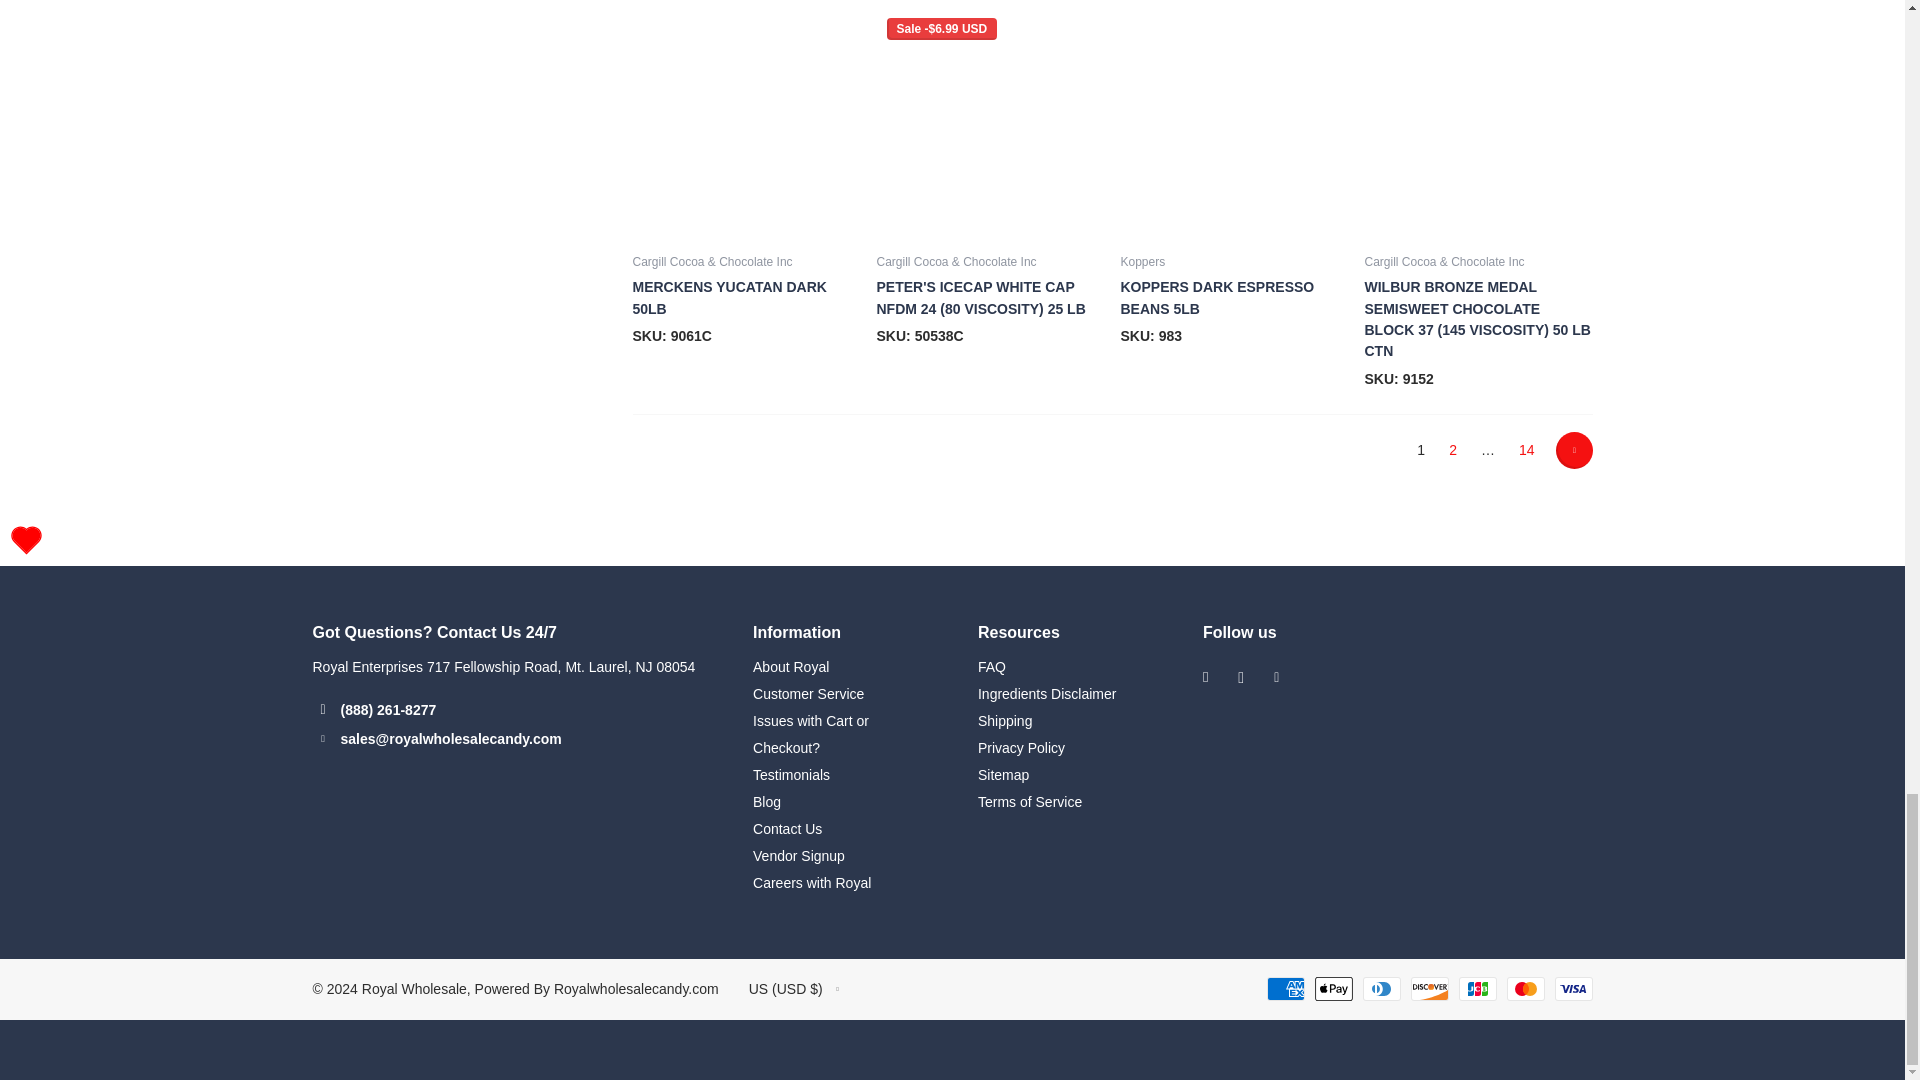  I want to click on Mastercard, so click(1524, 989).